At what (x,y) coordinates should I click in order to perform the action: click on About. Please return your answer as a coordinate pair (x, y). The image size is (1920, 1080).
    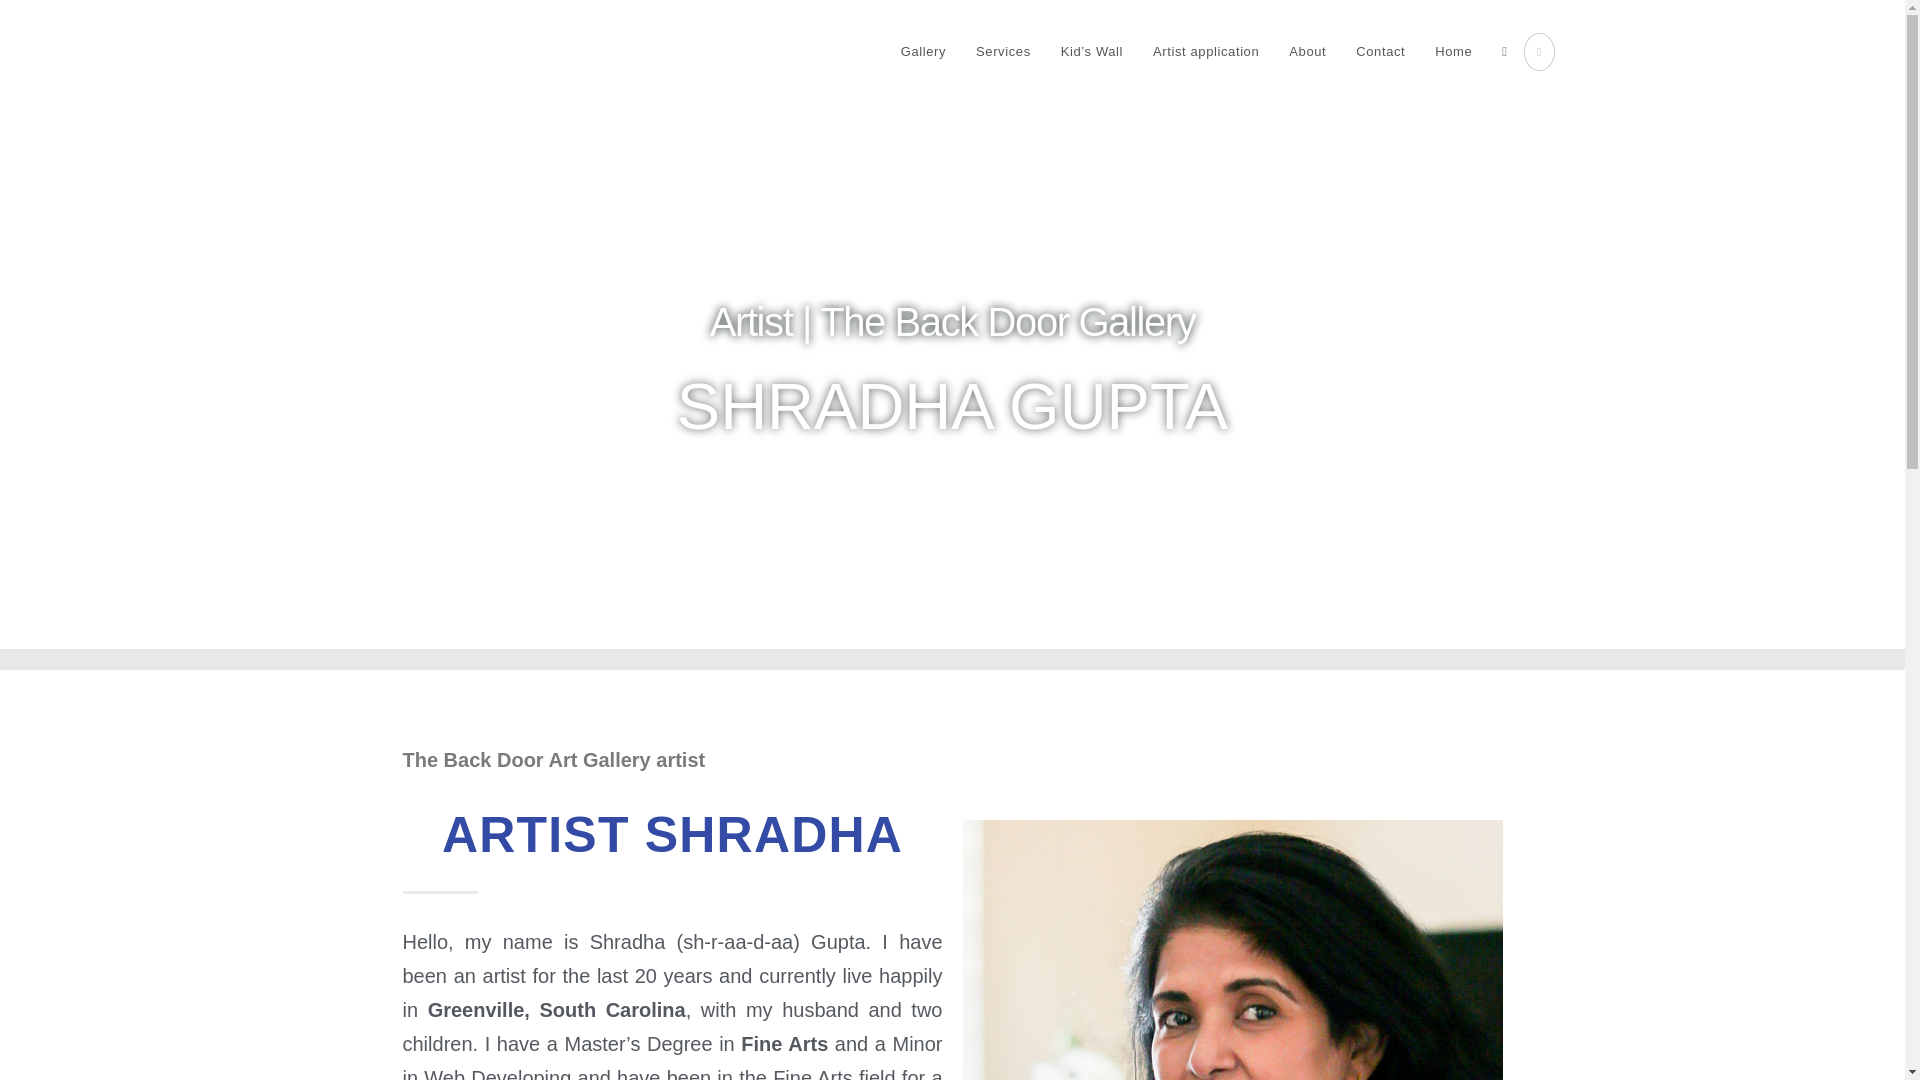
    Looking at the image, I should click on (1307, 52).